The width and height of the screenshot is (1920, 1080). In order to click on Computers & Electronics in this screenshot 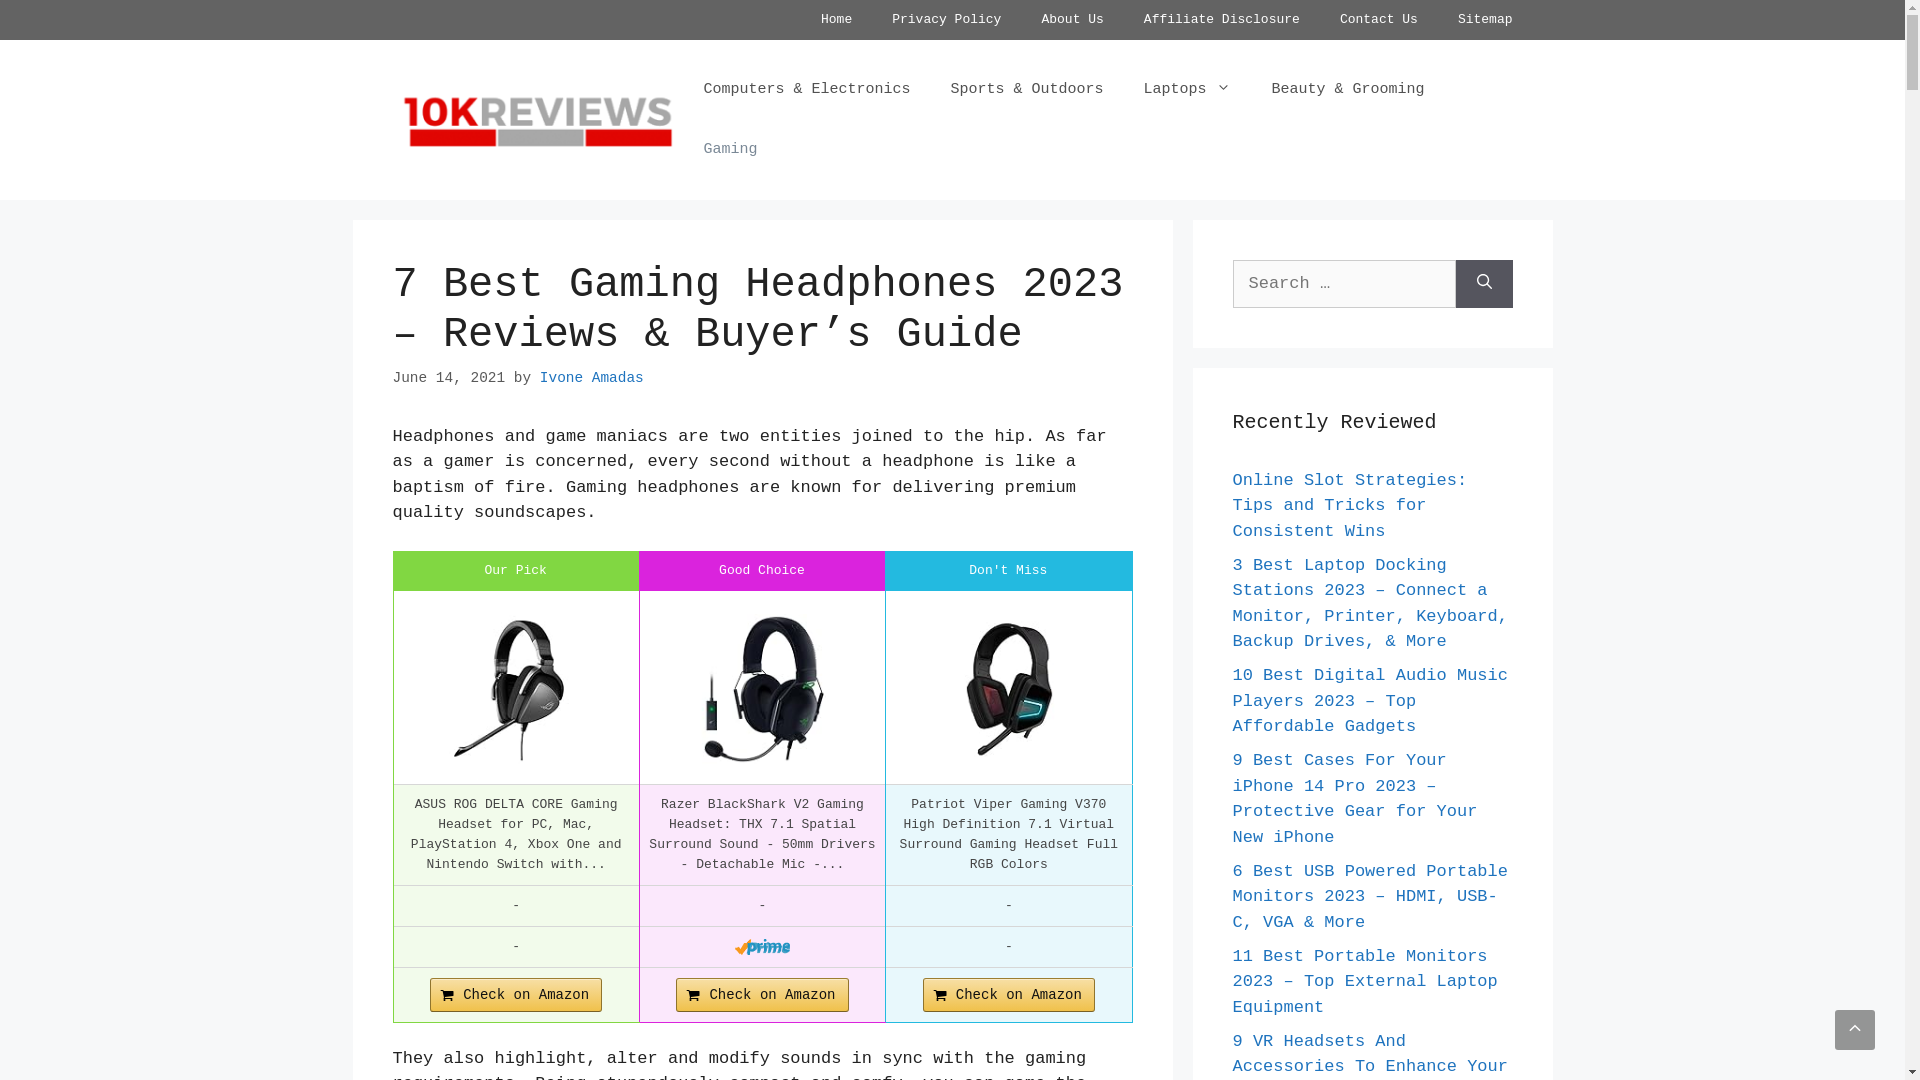, I will do `click(806, 90)`.